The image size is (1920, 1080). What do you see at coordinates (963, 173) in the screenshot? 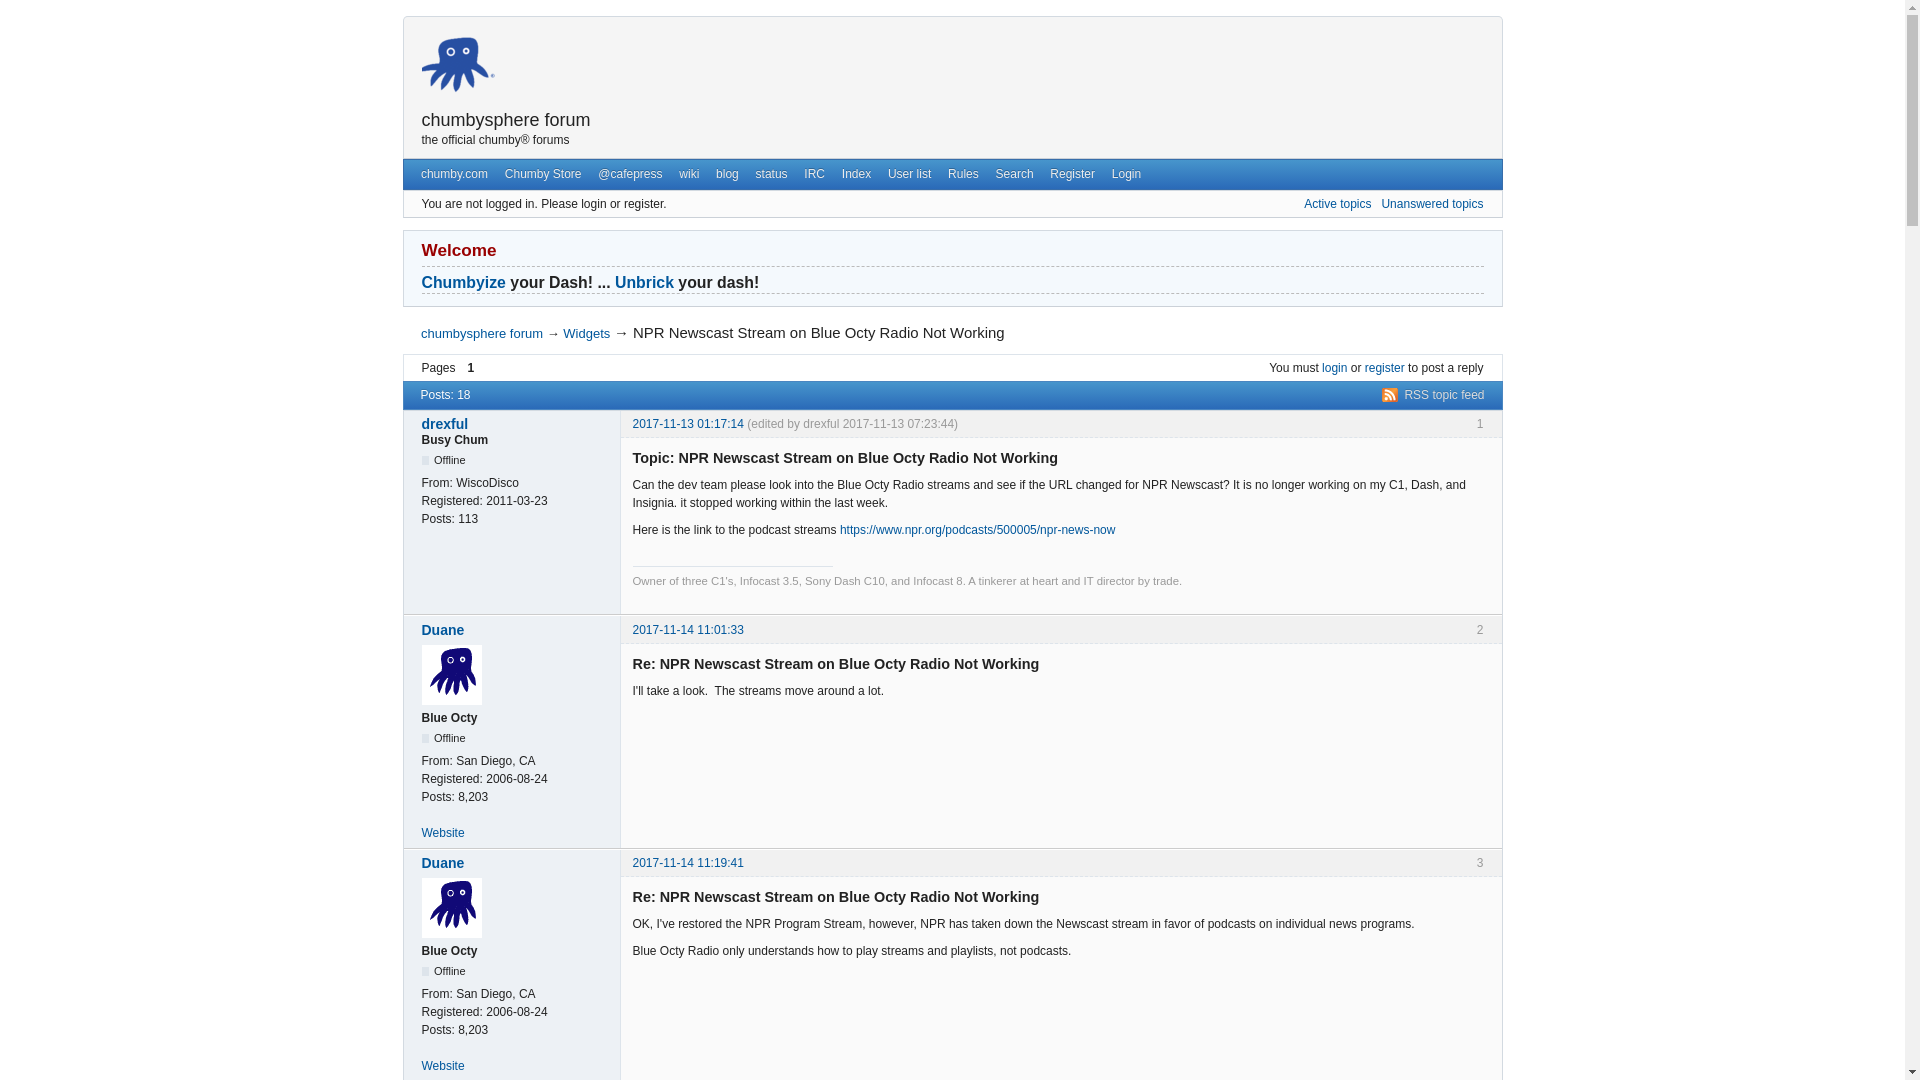
I see `Rules` at bounding box center [963, 173].